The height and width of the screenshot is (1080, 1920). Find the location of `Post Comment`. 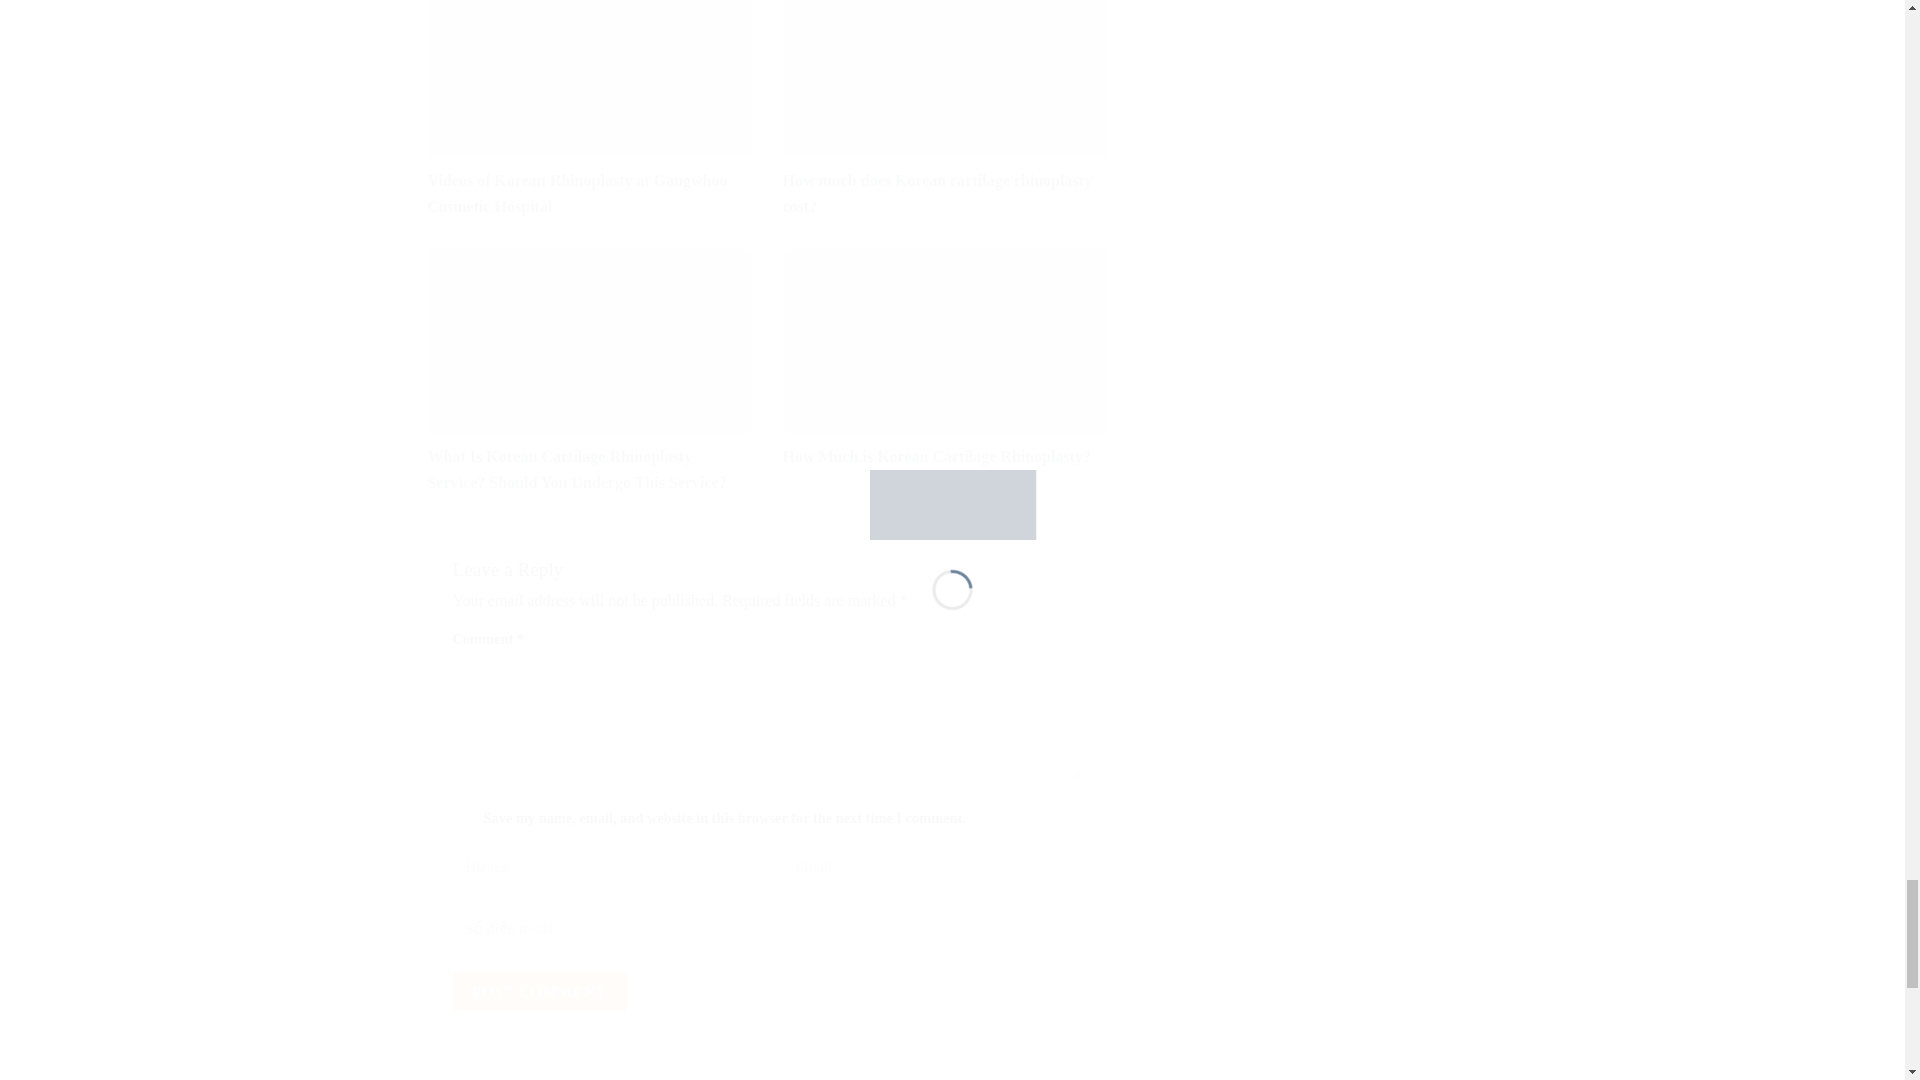

Post Comment is located at coordinates (538, 991).